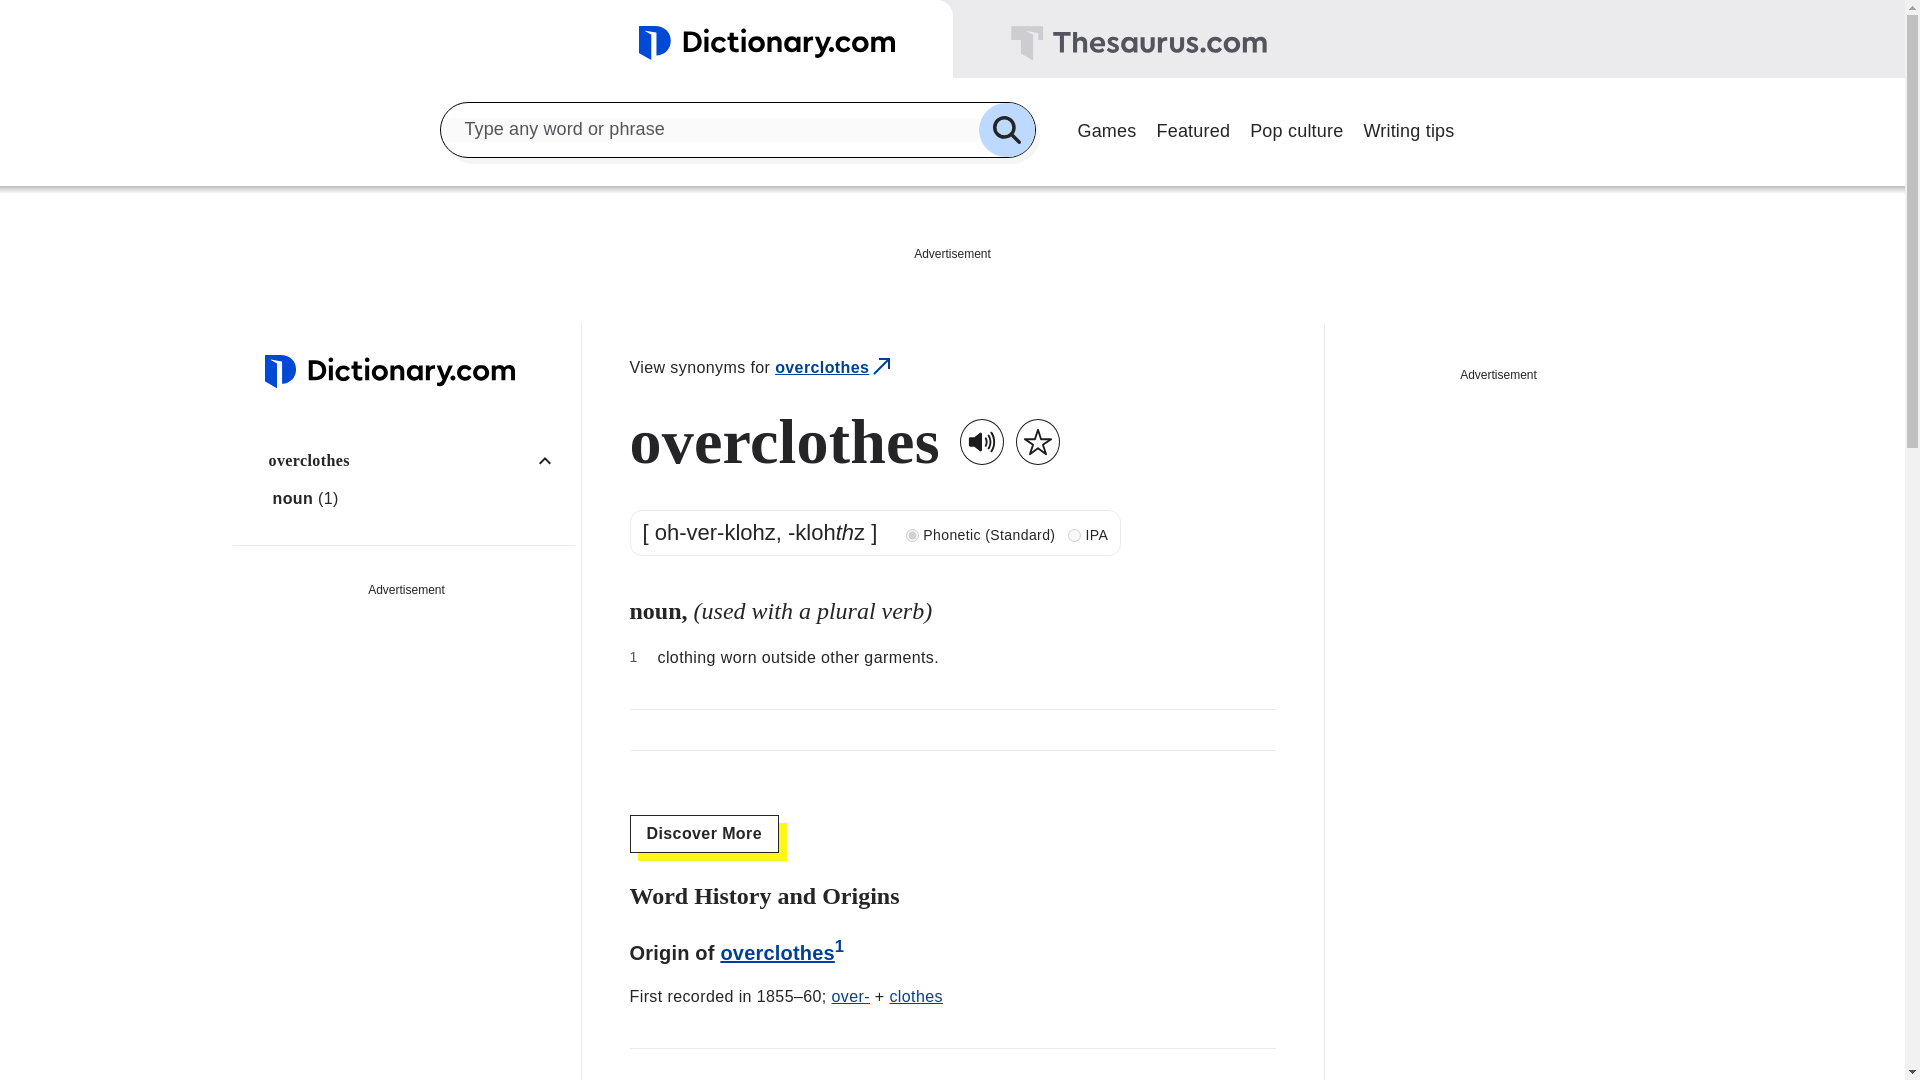 The width and height of the screenshot is (1920, 1080). What do you see at coordinates (834, 368) in the screenshot?
I see `overclothes` at bounding box center [834, 368].